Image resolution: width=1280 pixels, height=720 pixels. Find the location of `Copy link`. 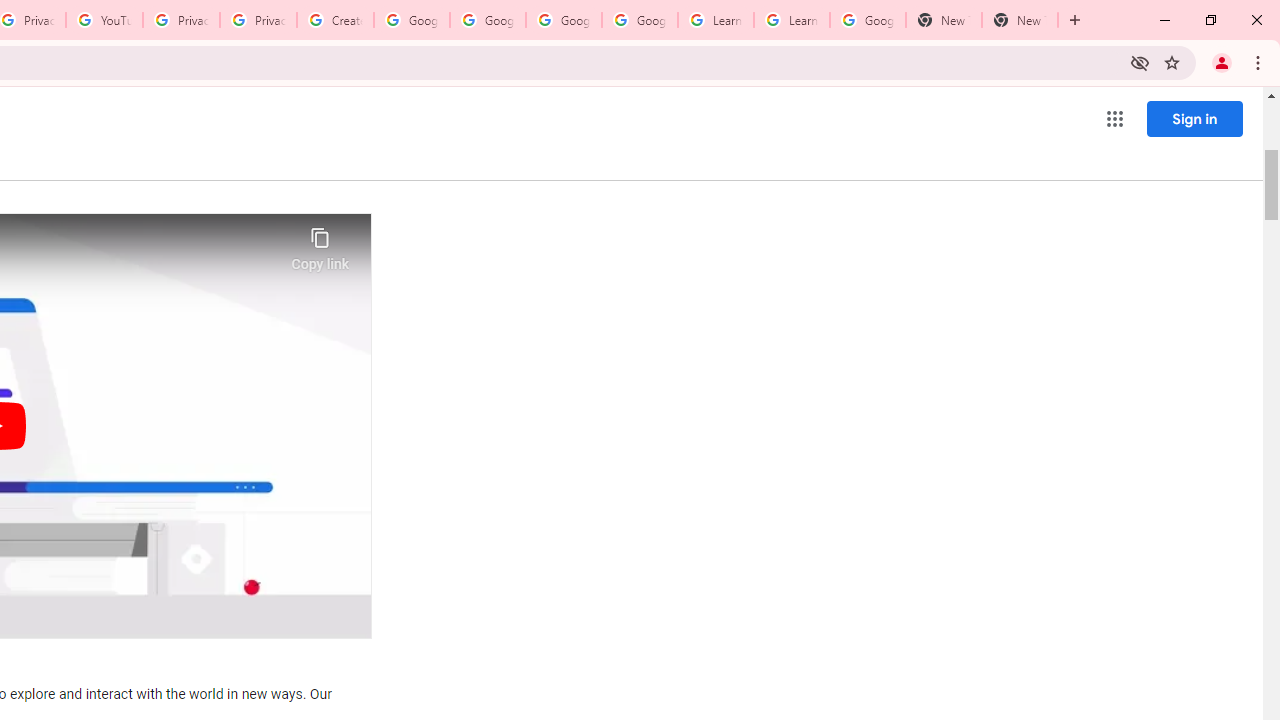

Copy link is located at coordinates (320, 244).